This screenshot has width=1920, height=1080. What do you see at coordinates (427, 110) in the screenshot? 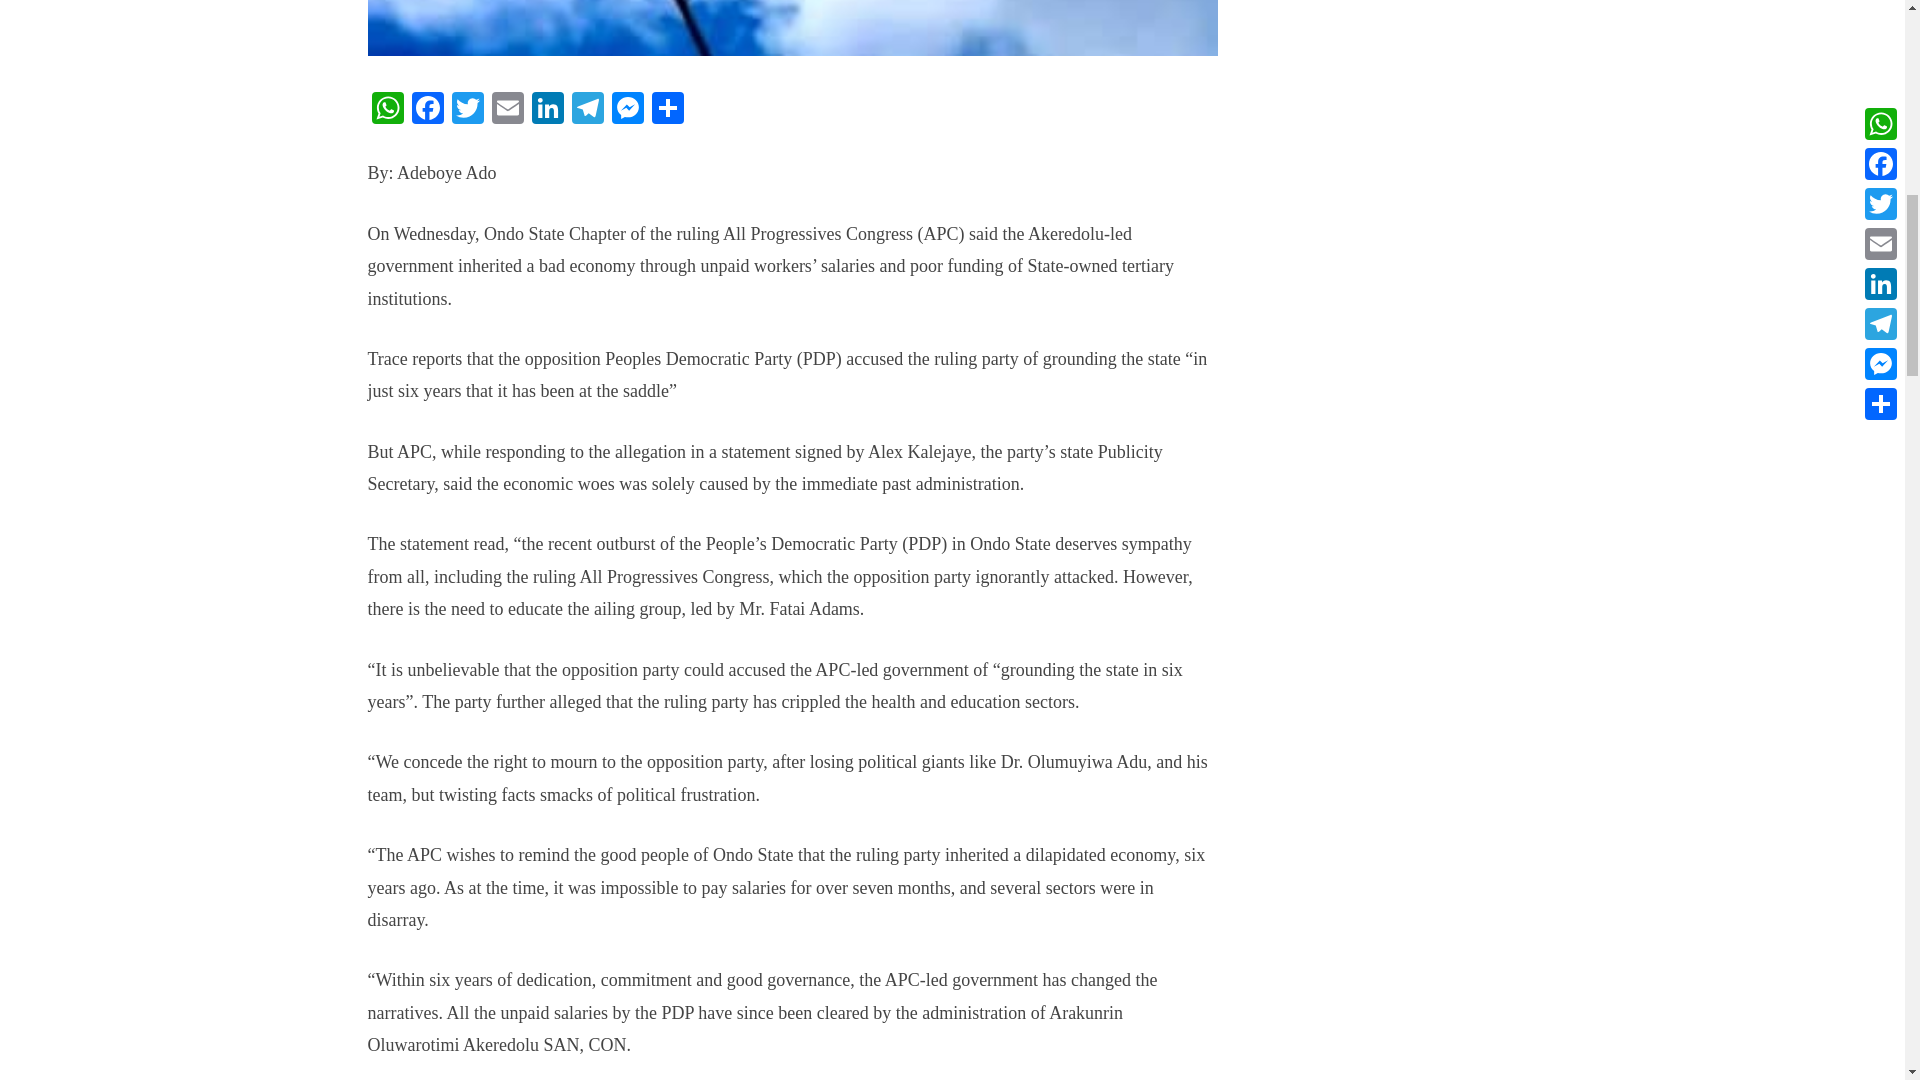
I see `Facebook` at bounding box center [427, 110].